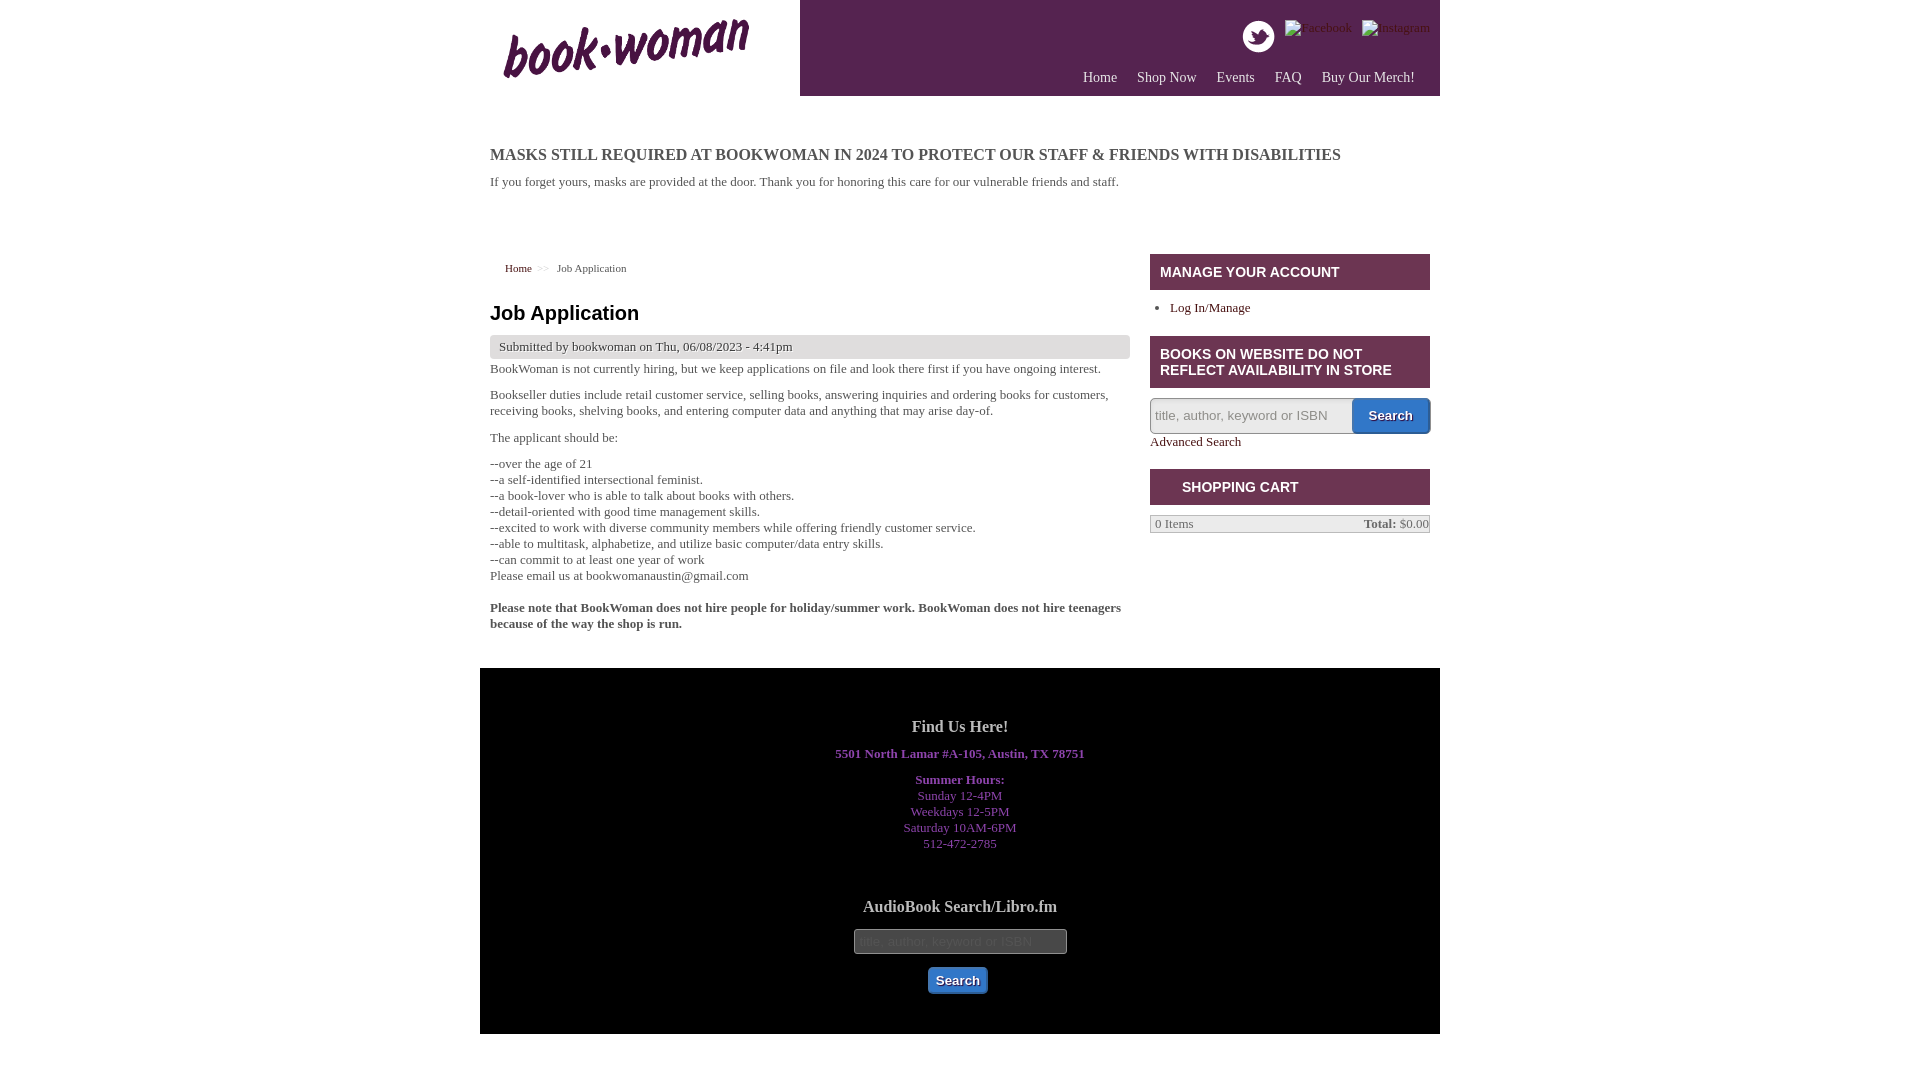 The image size is (1920, 1080). Describe the element at coordinates (1288, 78) in the screenshot. I see `FAQ` at that location.